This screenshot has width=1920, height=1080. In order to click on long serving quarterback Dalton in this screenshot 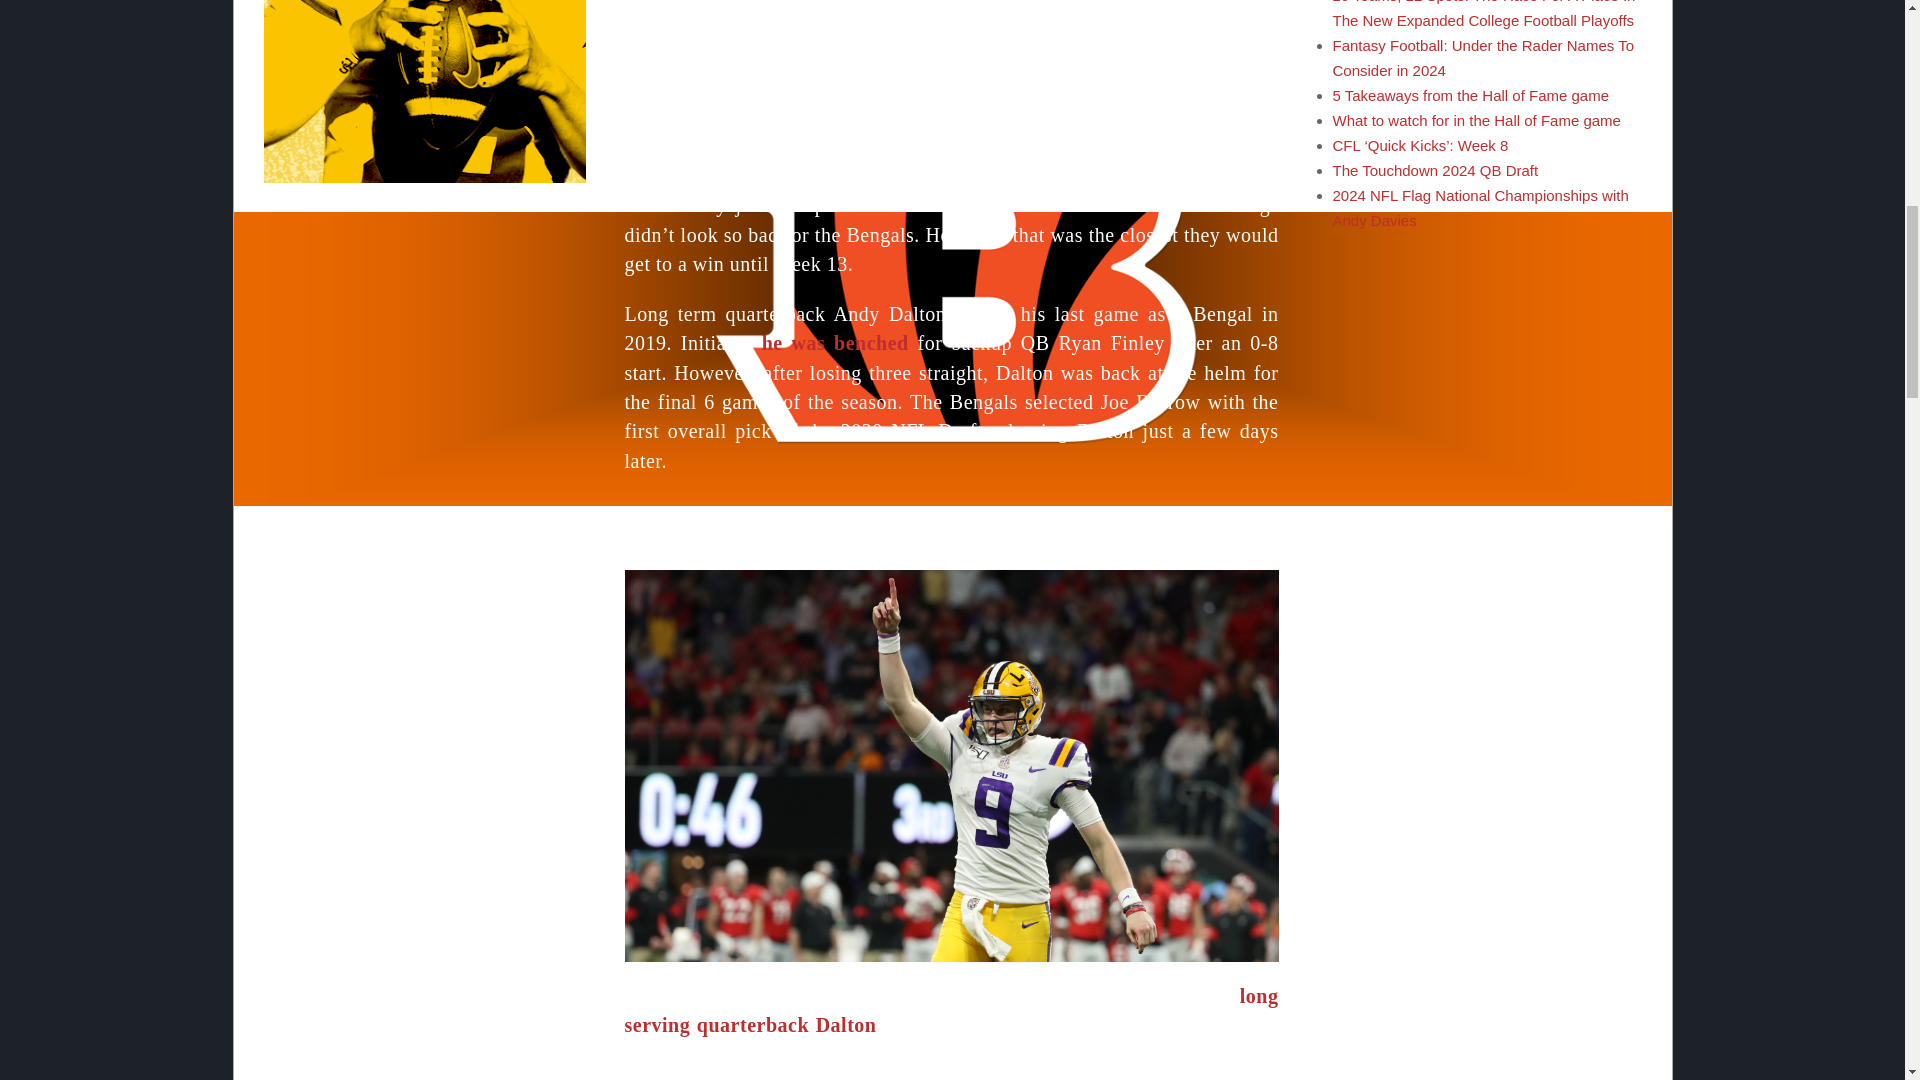, I will do `click(951, 1010)`.